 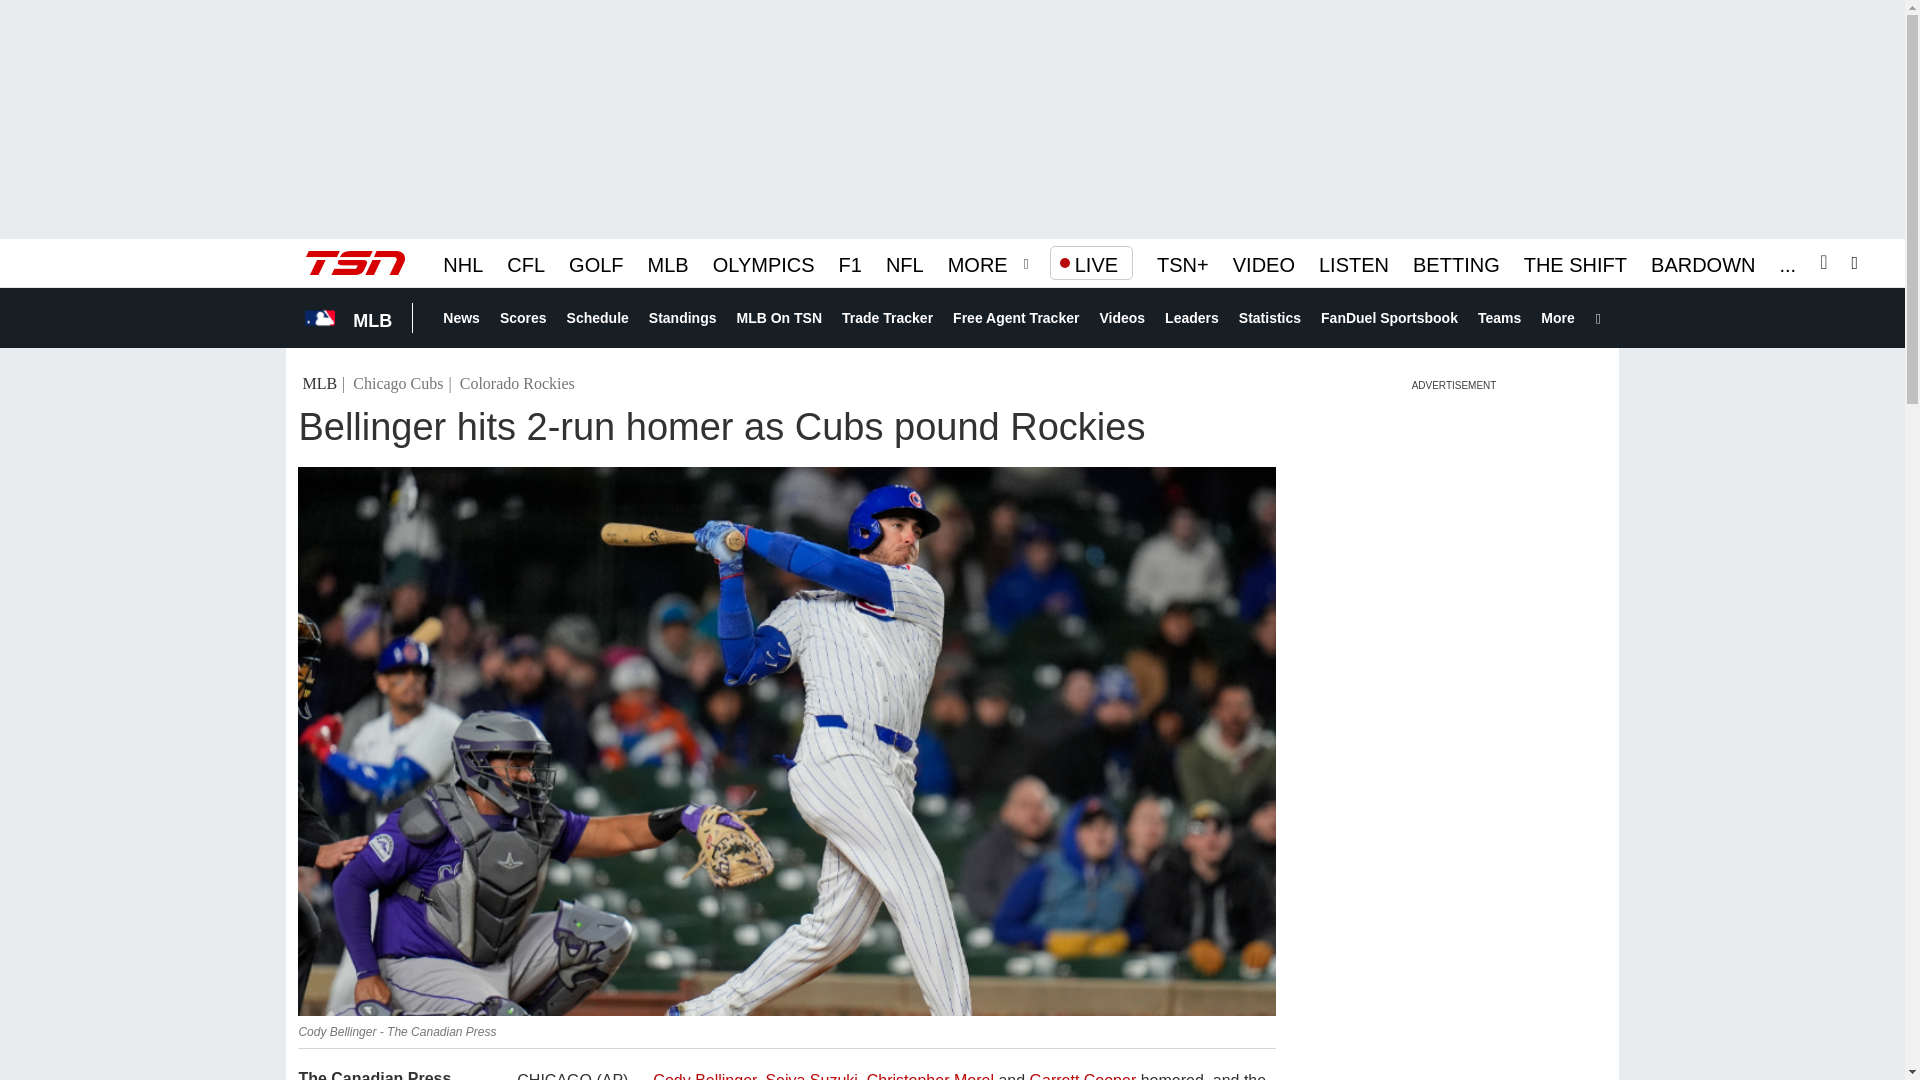 What do you see at coordinates (355, 262) in the screenshot?
I see `TSN` at bounding box center [355, 262].